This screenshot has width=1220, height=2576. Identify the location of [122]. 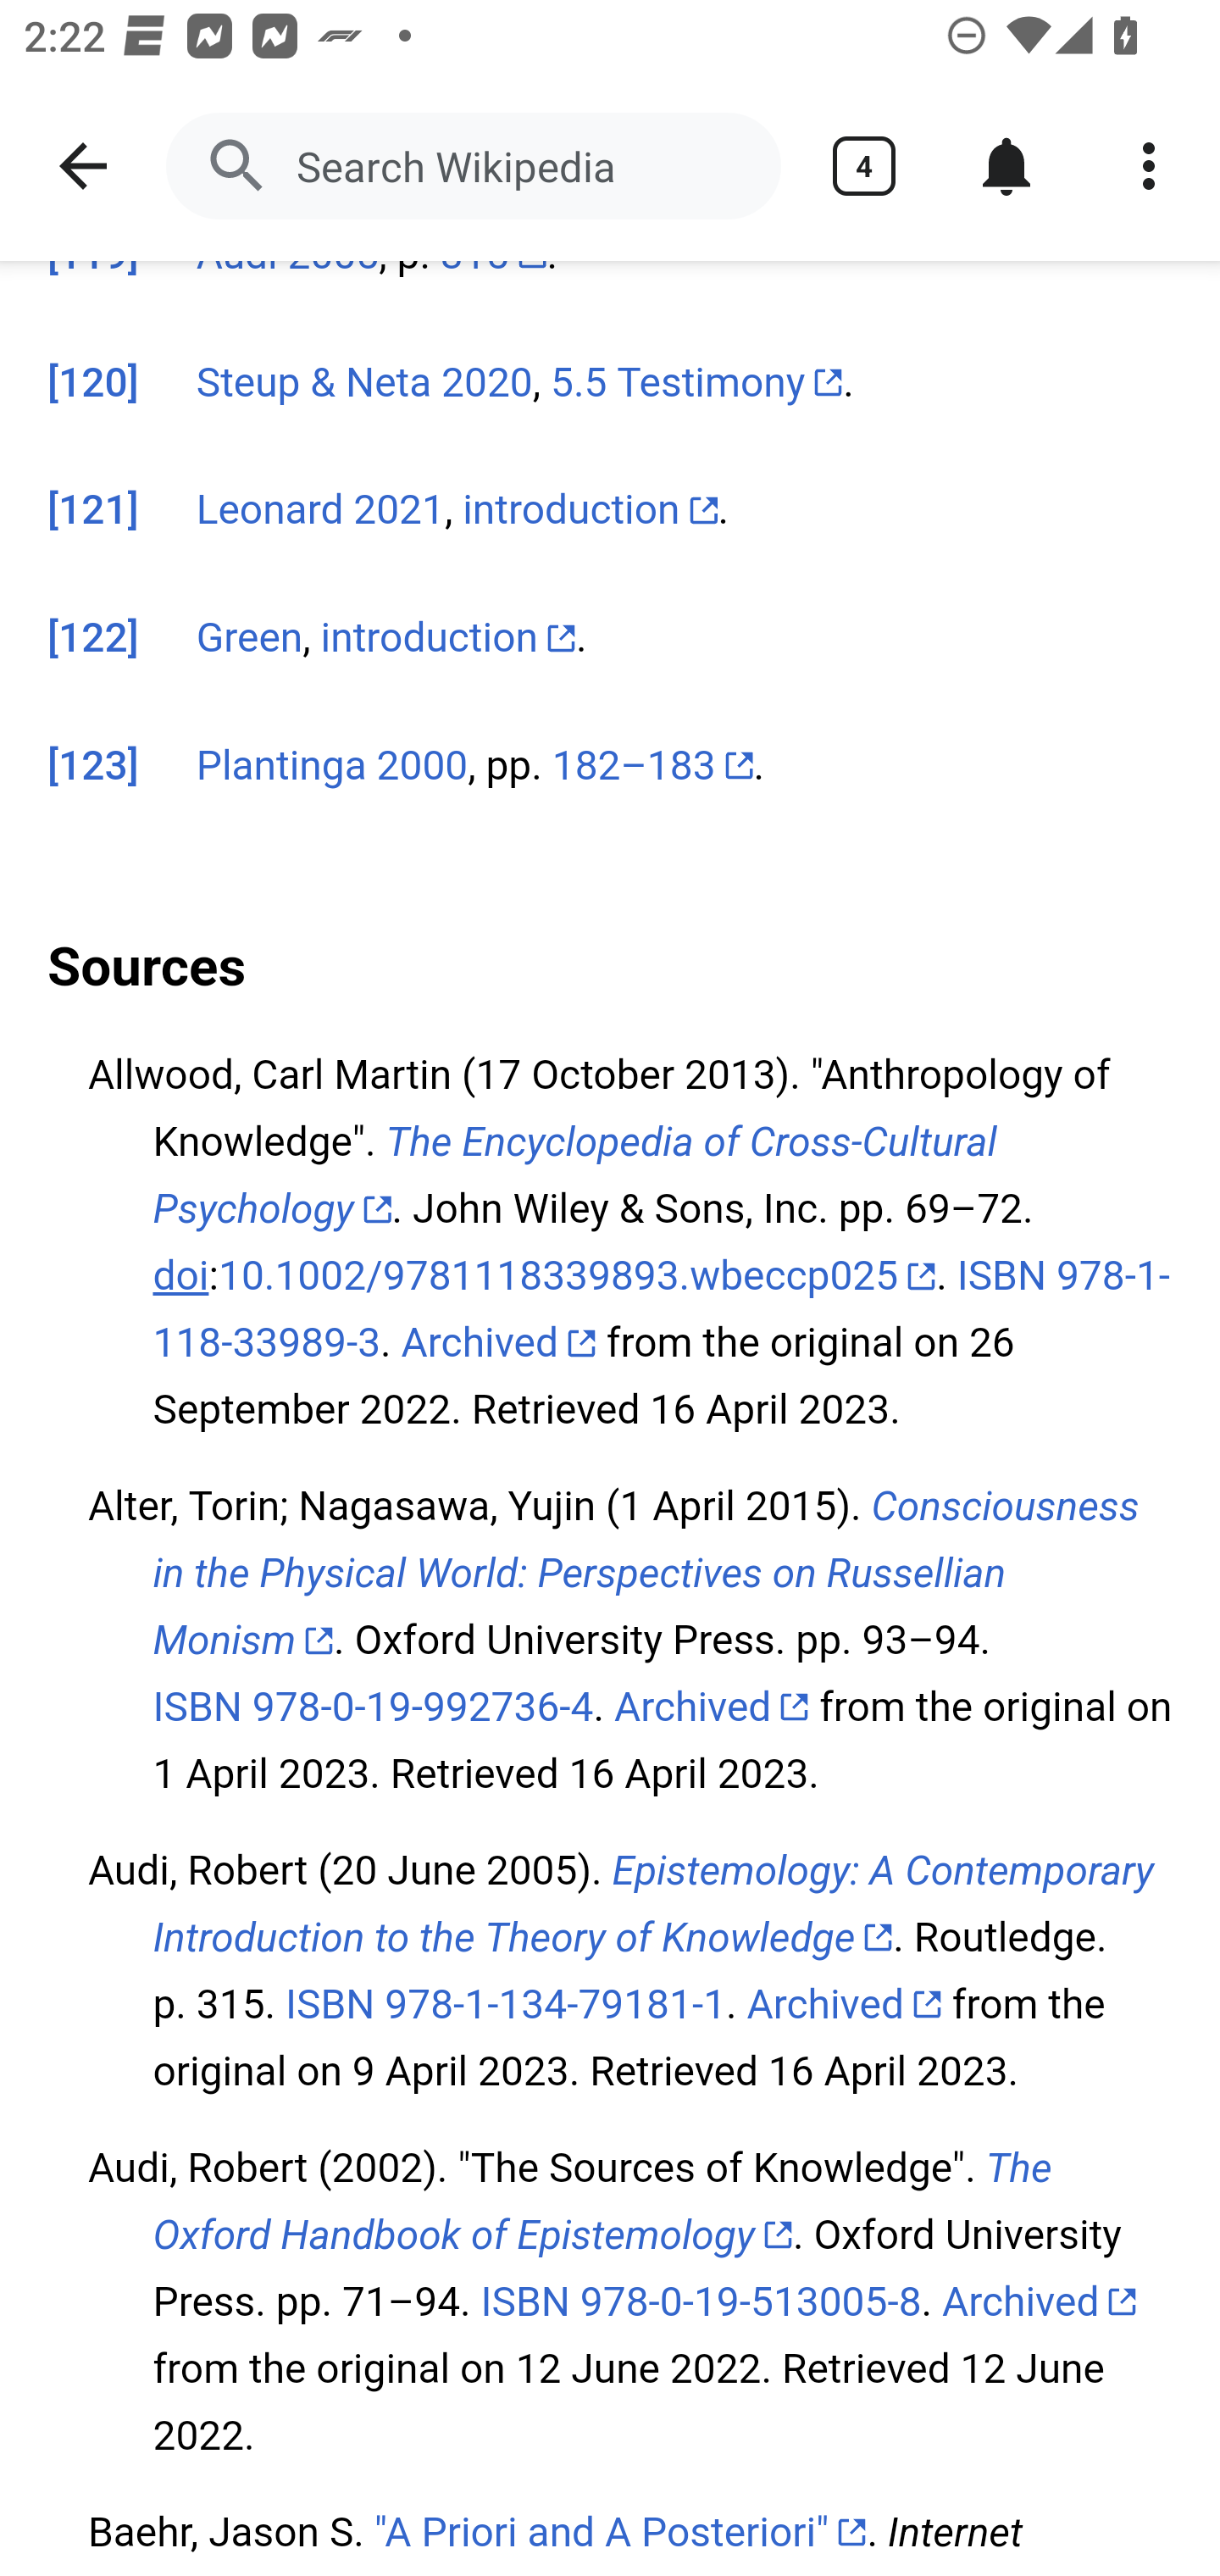
(93, 640).